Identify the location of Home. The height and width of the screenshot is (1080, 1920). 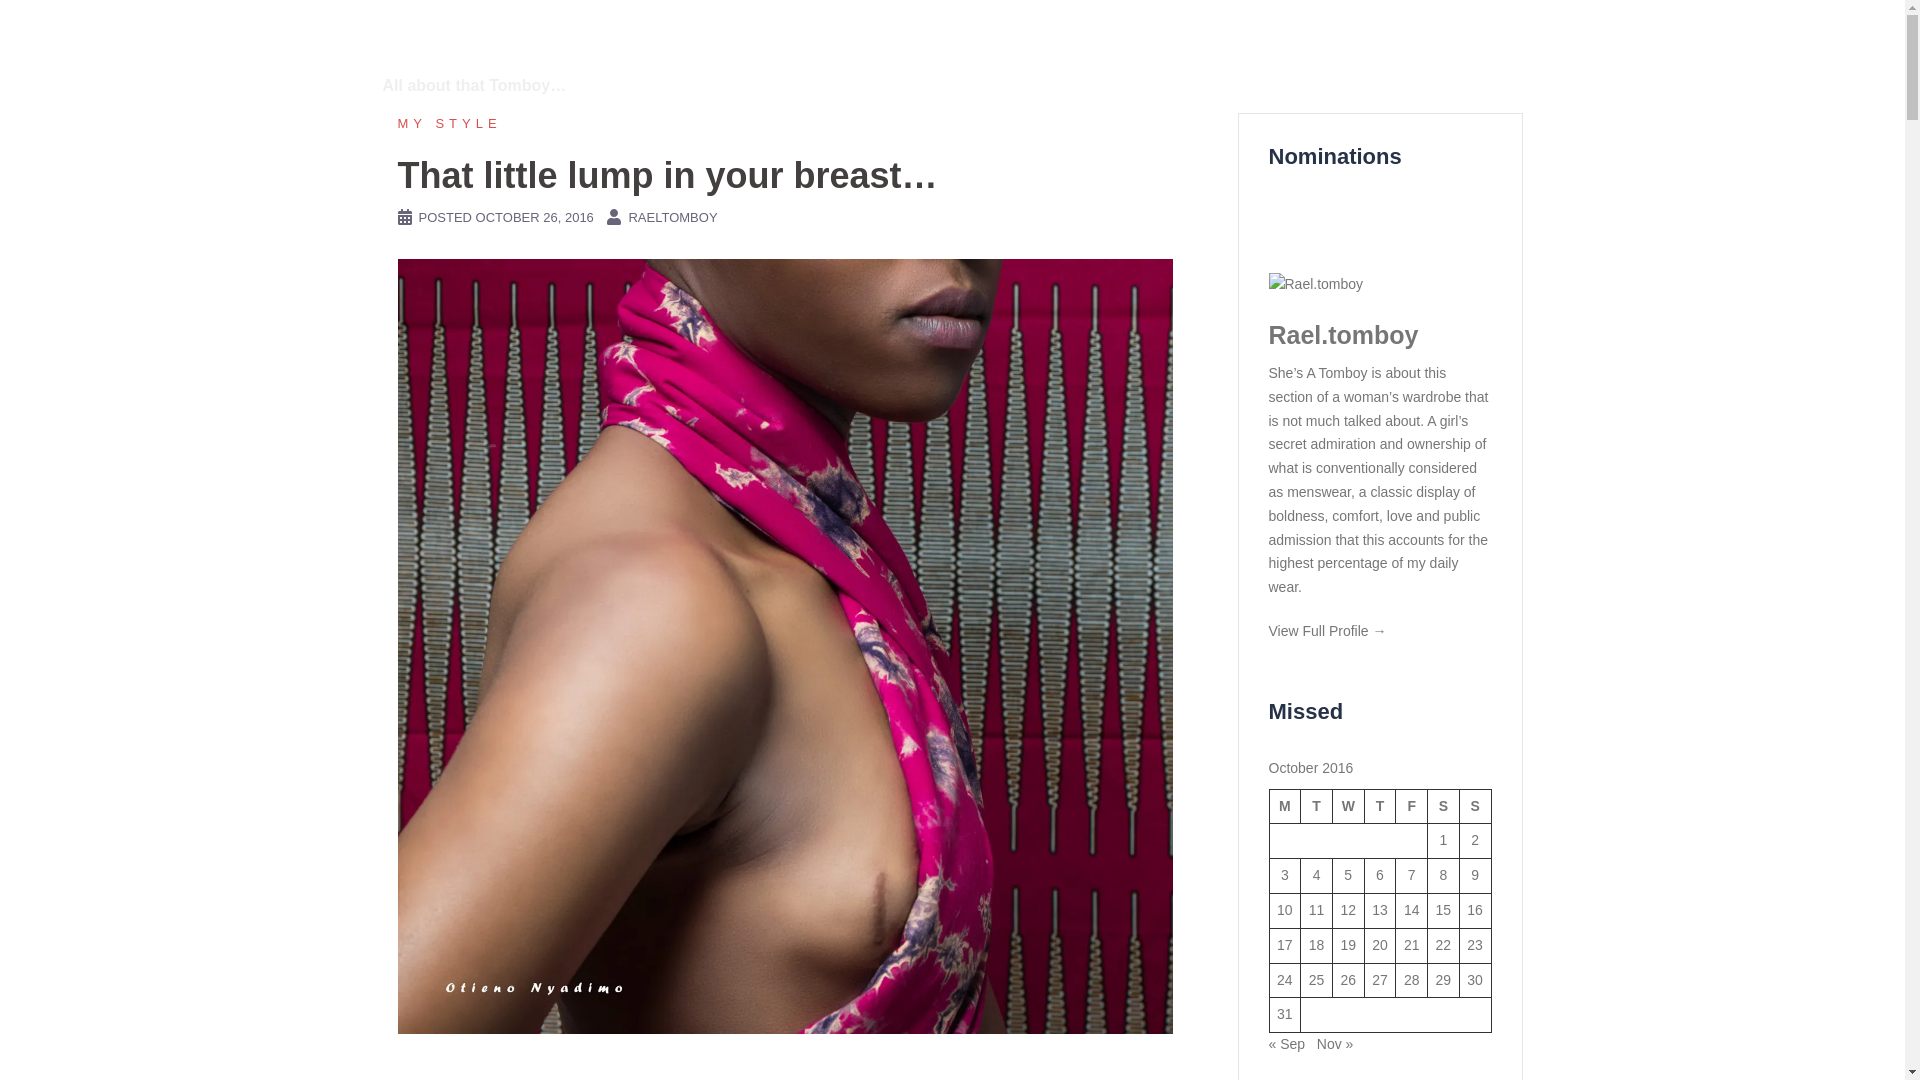
(1488, 60).